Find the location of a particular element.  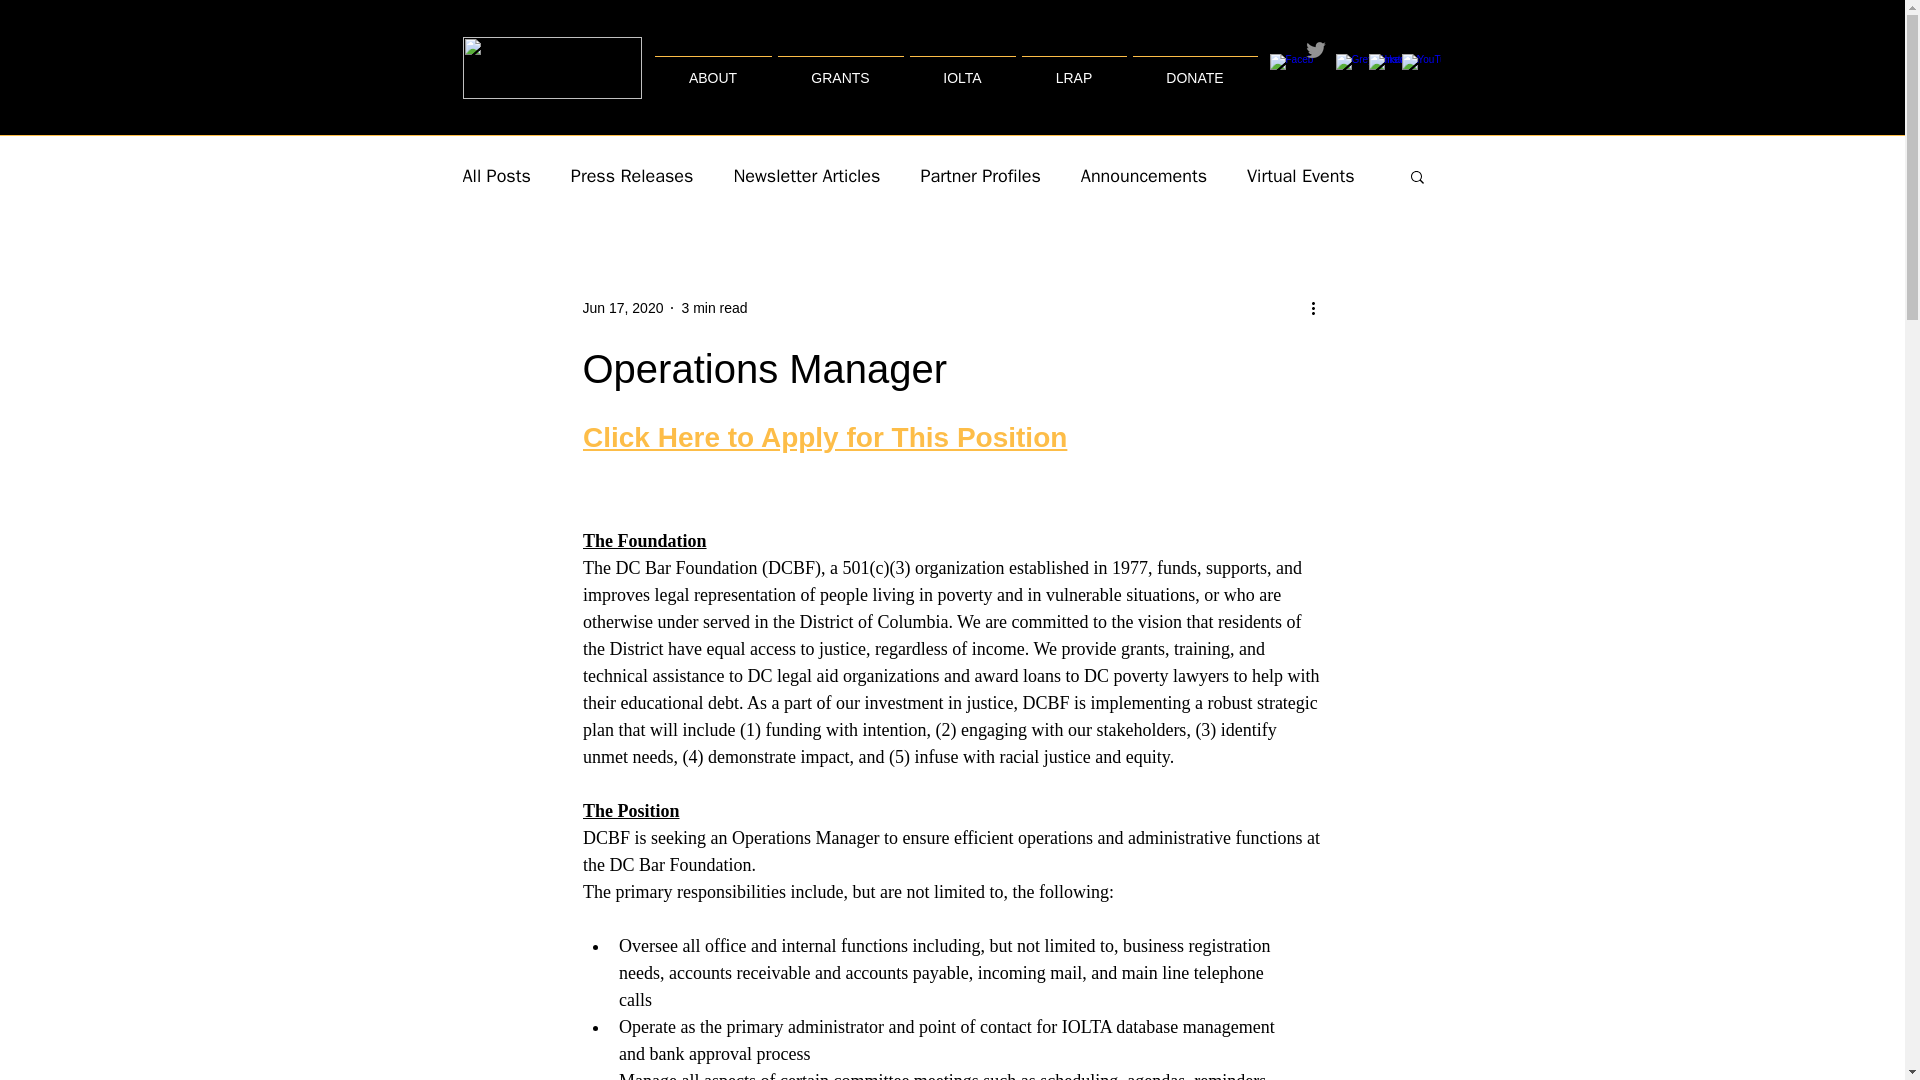

Announcements is located at coordinates (1144, 176).